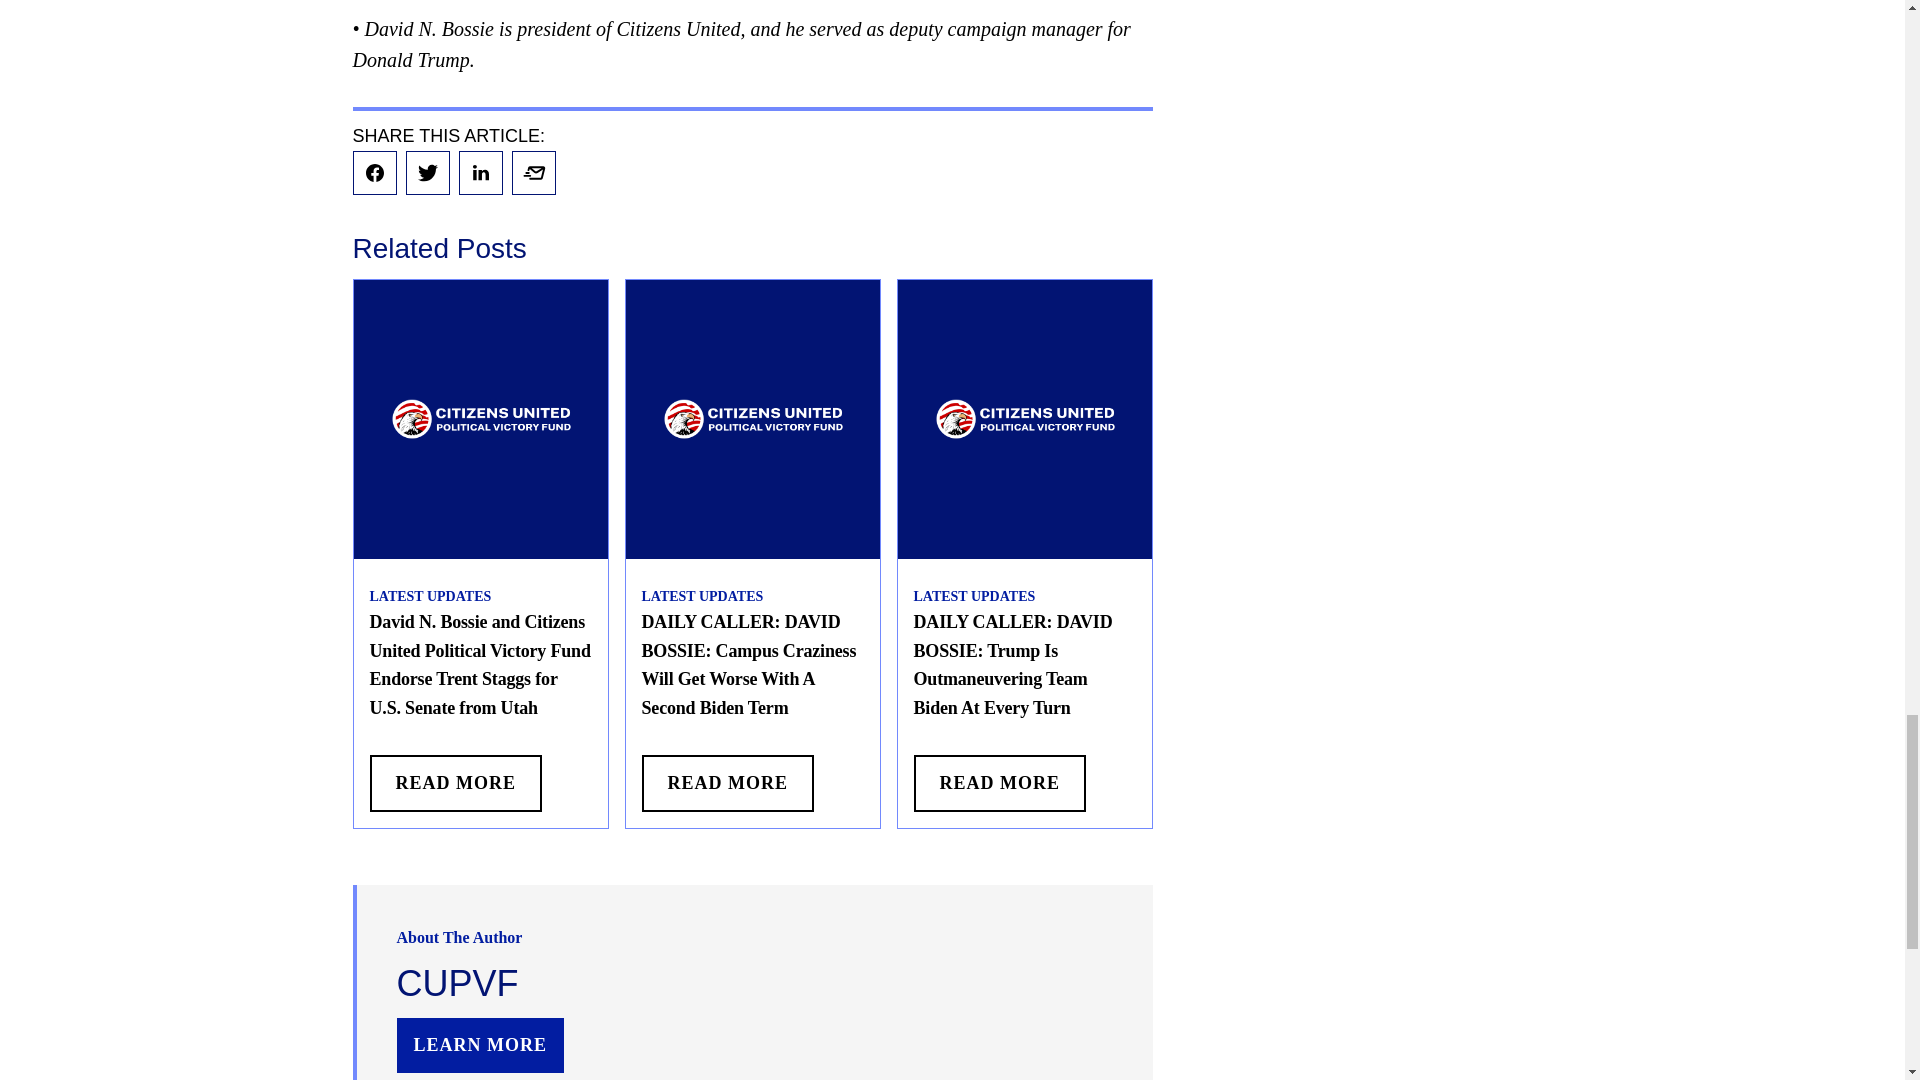  I want to click on READ MORE, so click(728, 783).